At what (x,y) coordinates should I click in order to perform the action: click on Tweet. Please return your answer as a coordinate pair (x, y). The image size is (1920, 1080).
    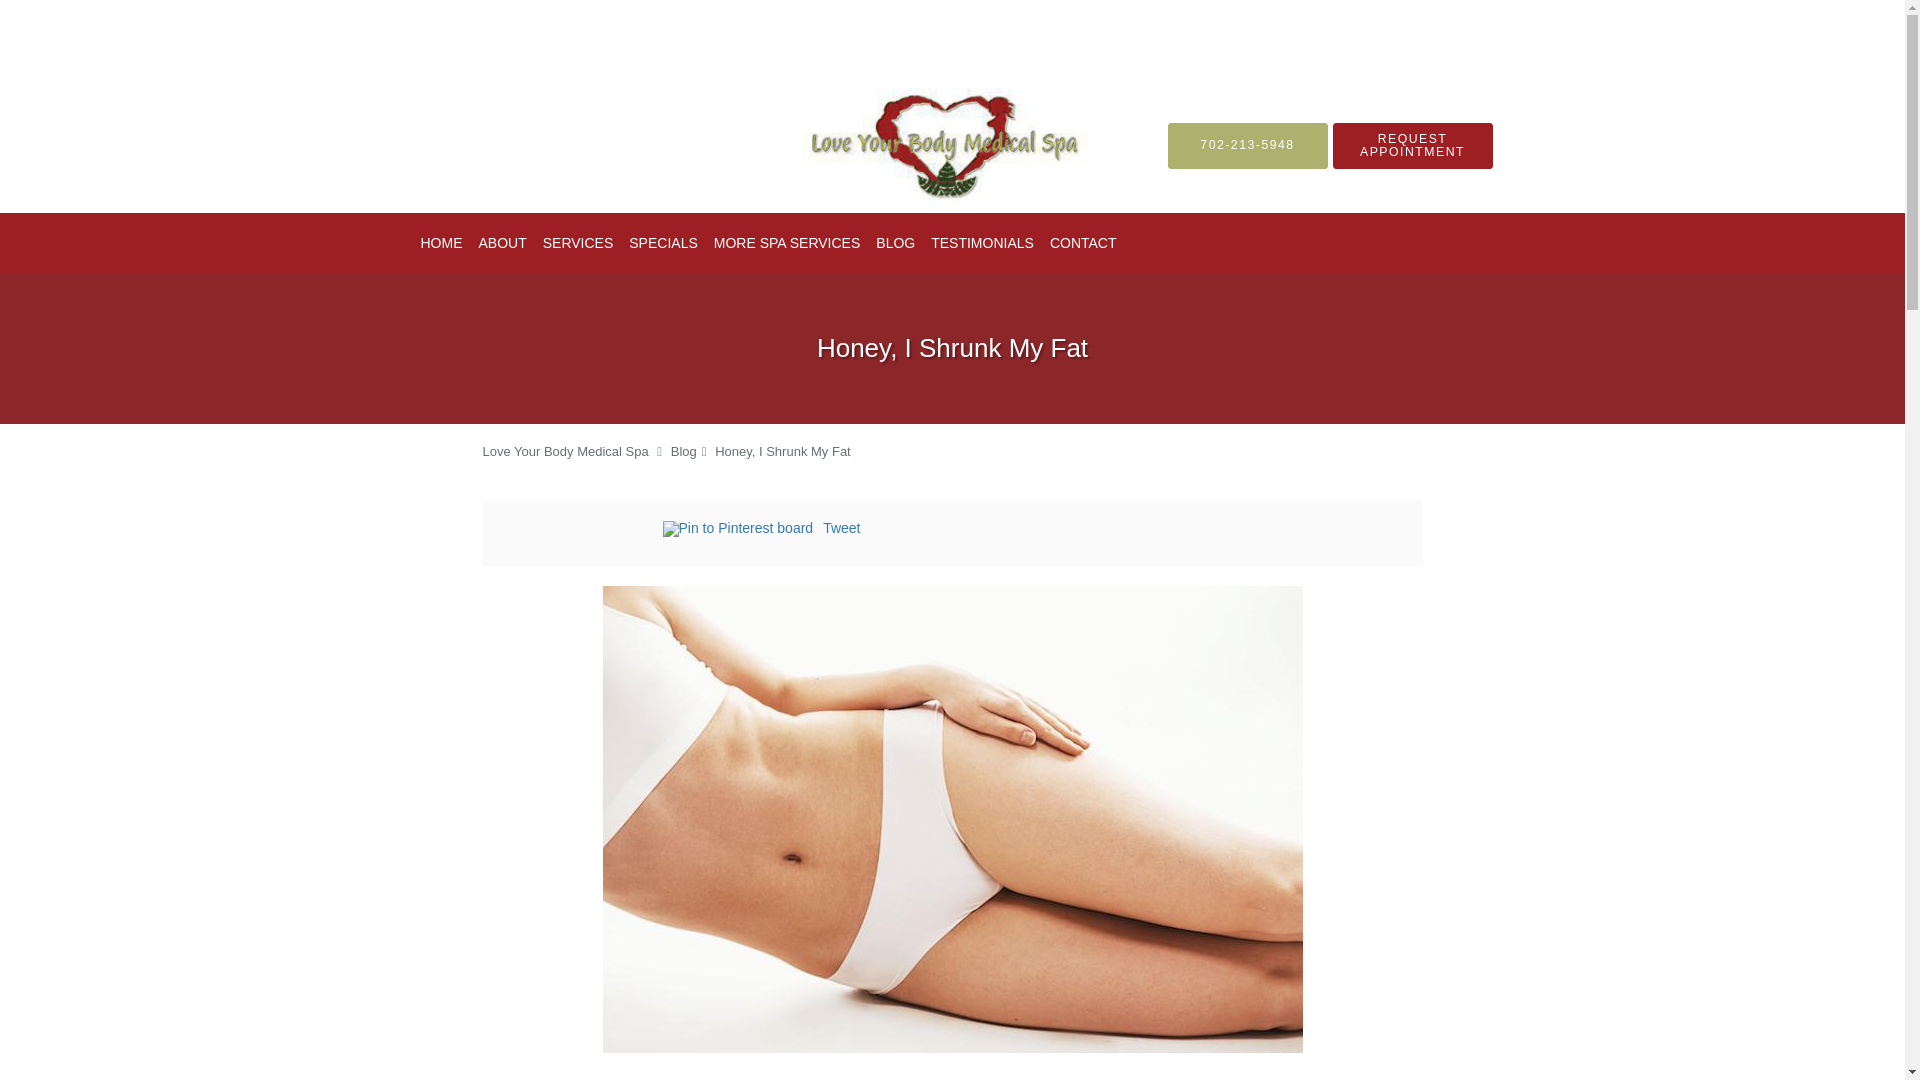
    Looking at the image, I should click on (842, 527).